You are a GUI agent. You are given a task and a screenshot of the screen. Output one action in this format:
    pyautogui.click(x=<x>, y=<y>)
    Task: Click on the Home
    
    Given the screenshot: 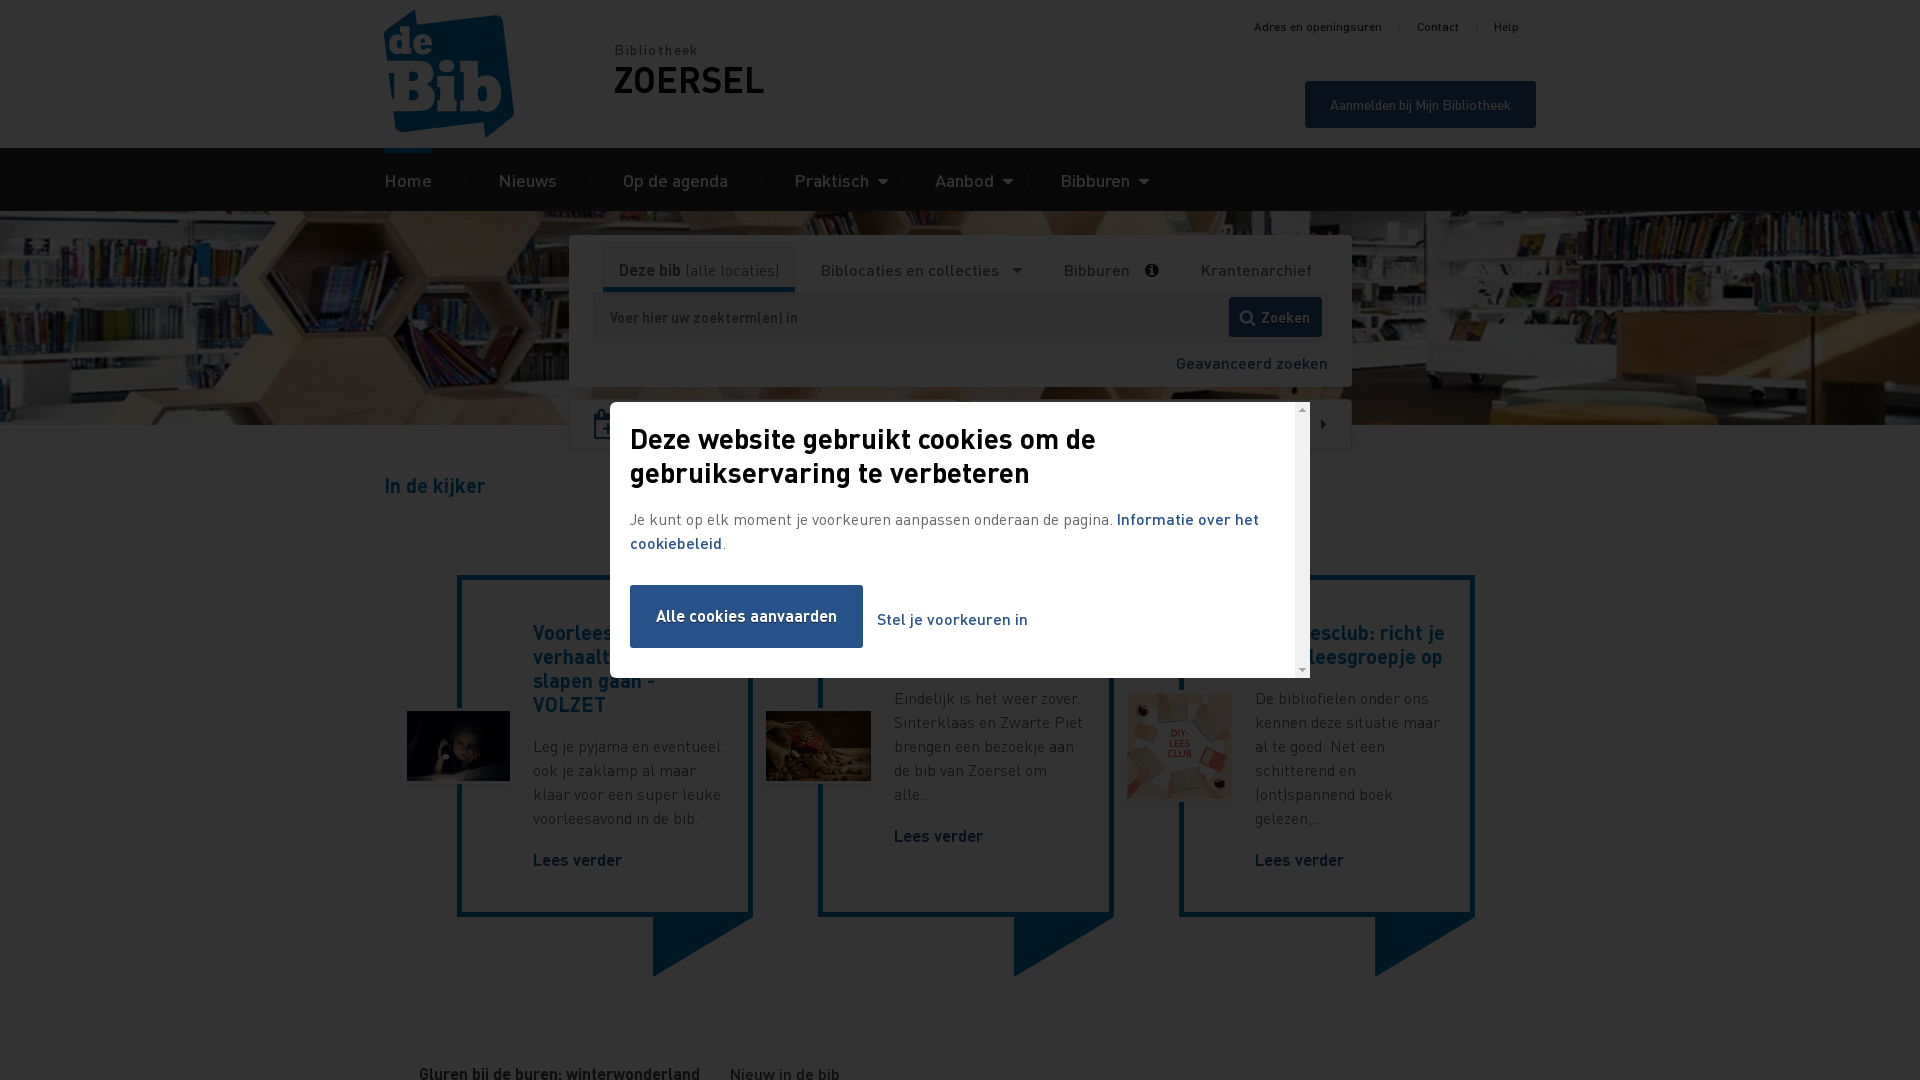 What is the action you would take?
    pyautogui.click(x=499, y=74)
    